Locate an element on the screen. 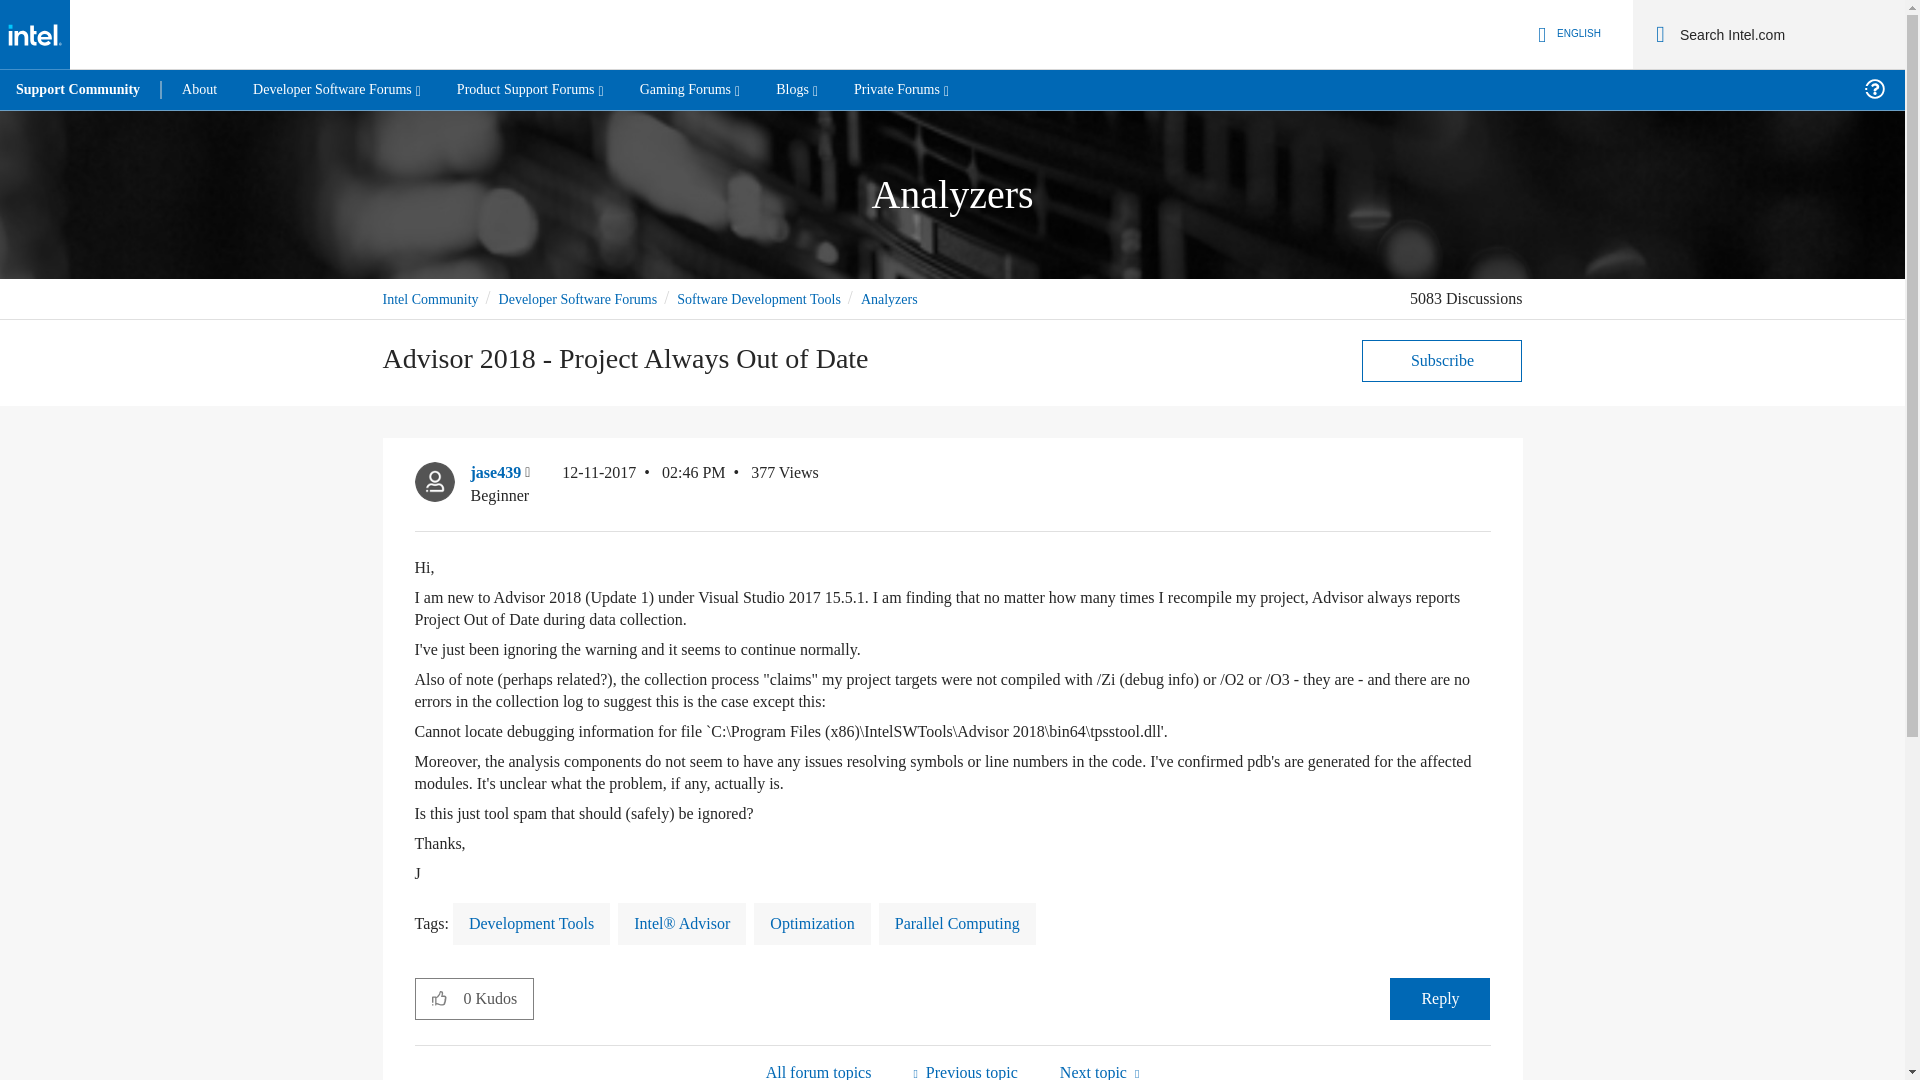 This screenshot has width=1920, height=1080. Click here to give kudos to this post. is located at coordinates (439, 998).